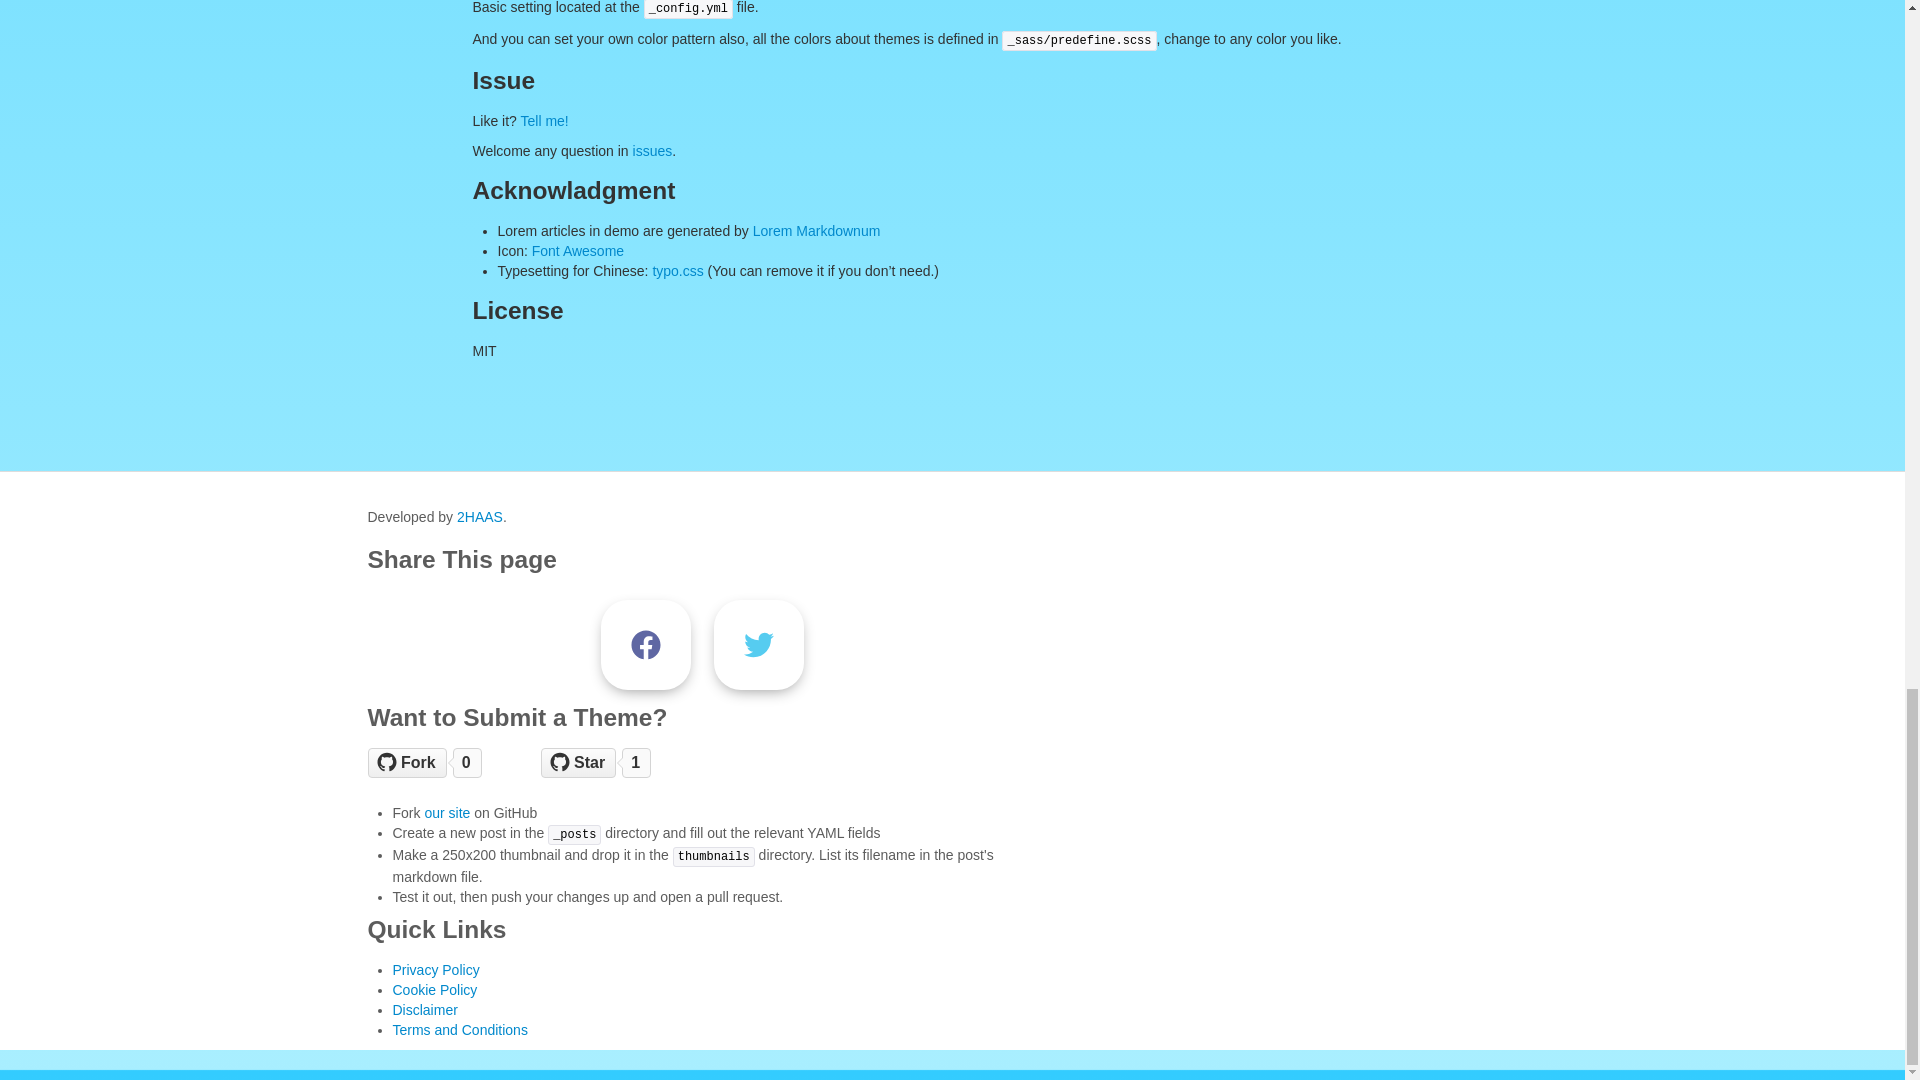 The width and height of the screenshot is (1920, 1080). What do you see at coordinates (626, 762) in the screenshot?
I see `GitHub` at bounding box center [626, 762].